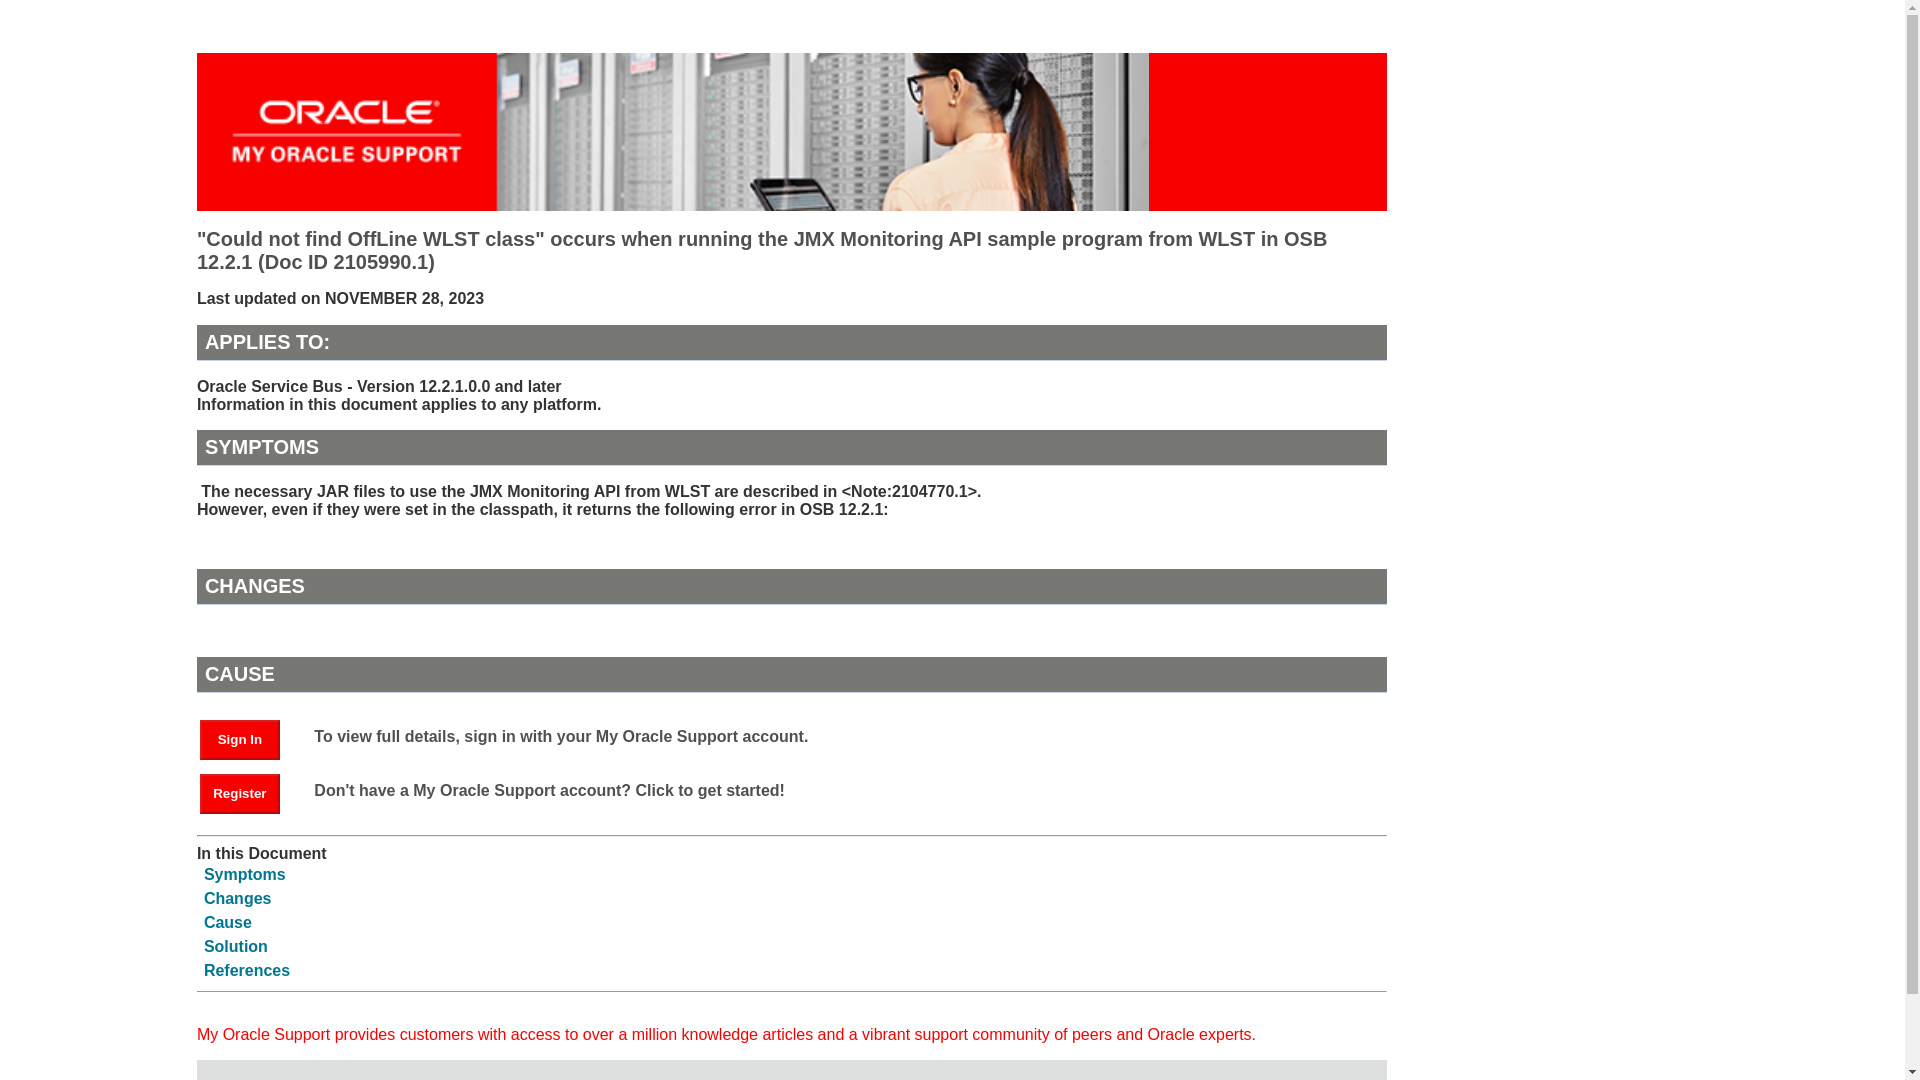  Describe the element at coordinates (244, 874) in the screenshot. I see `Symptoms` at that location.